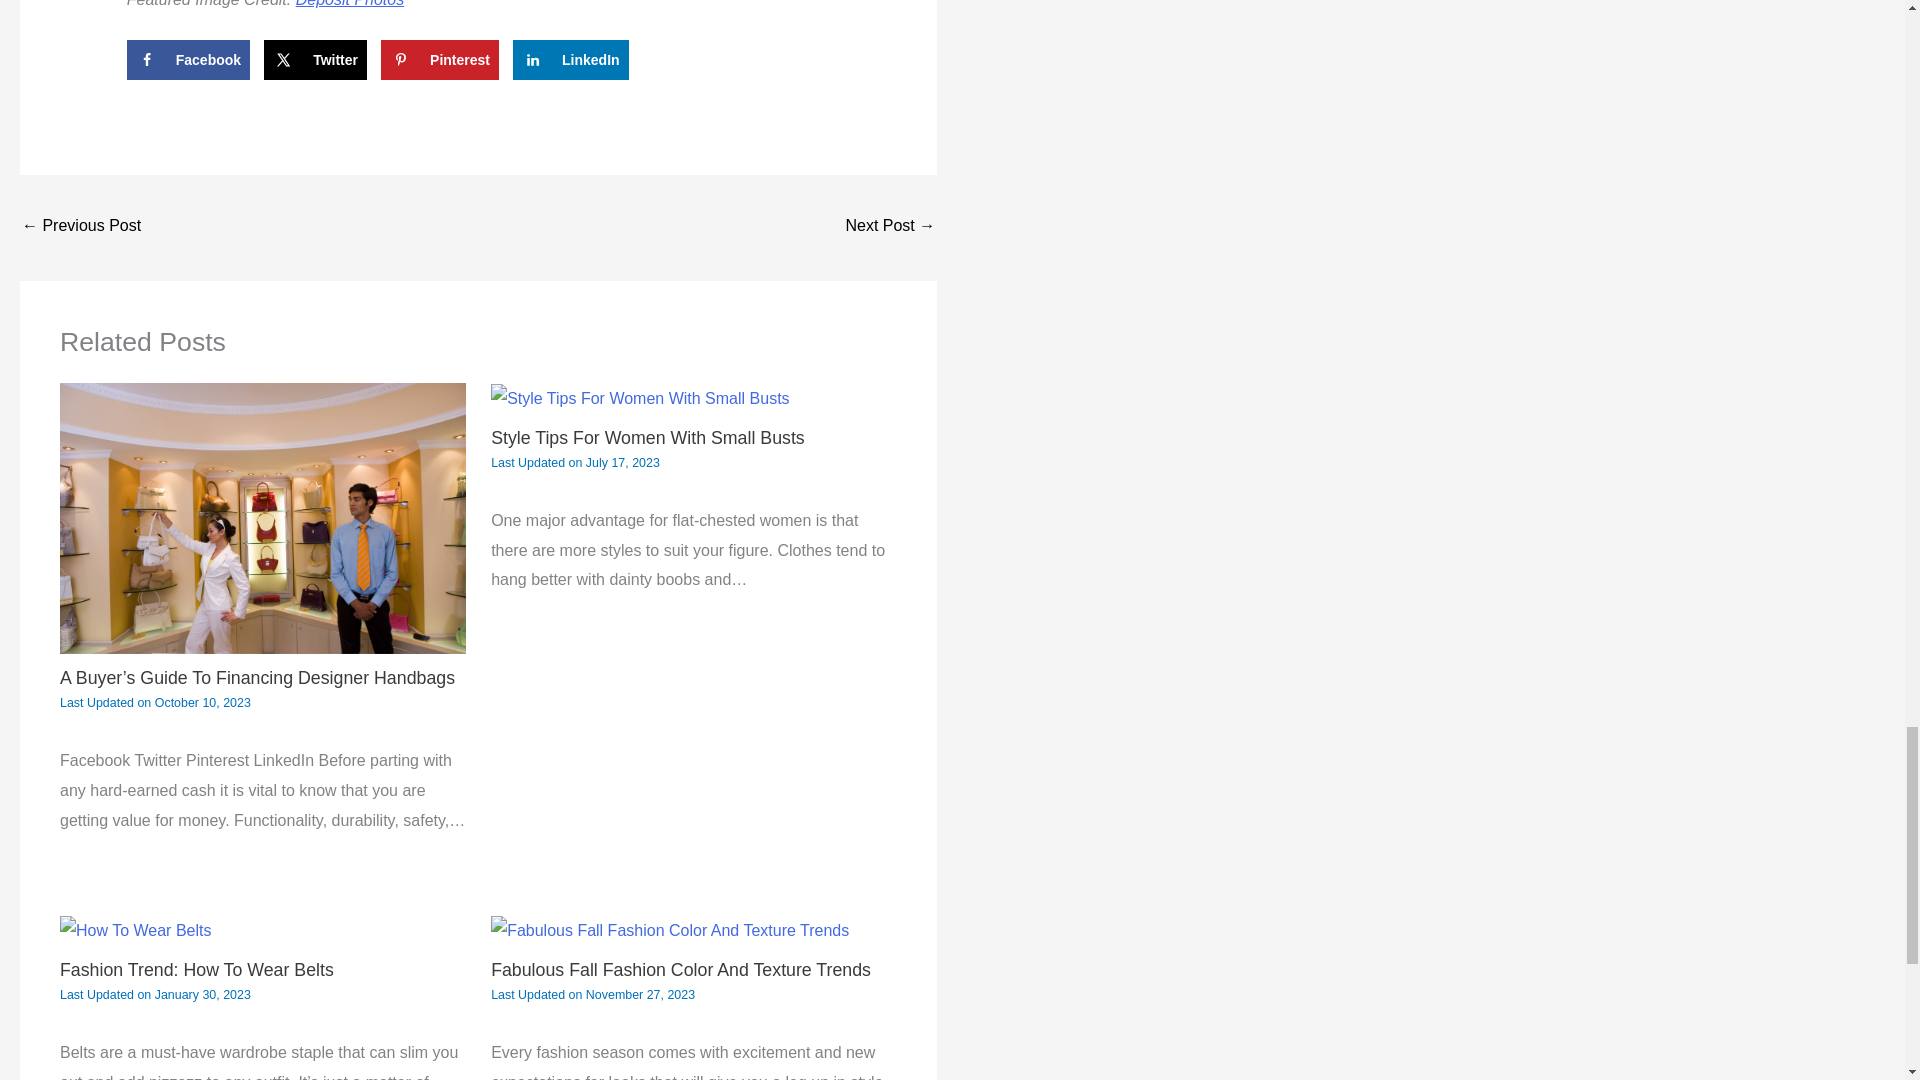  Describe the element at coordinates (188, 59) in the screenshot. I see `Facebook` at that location.